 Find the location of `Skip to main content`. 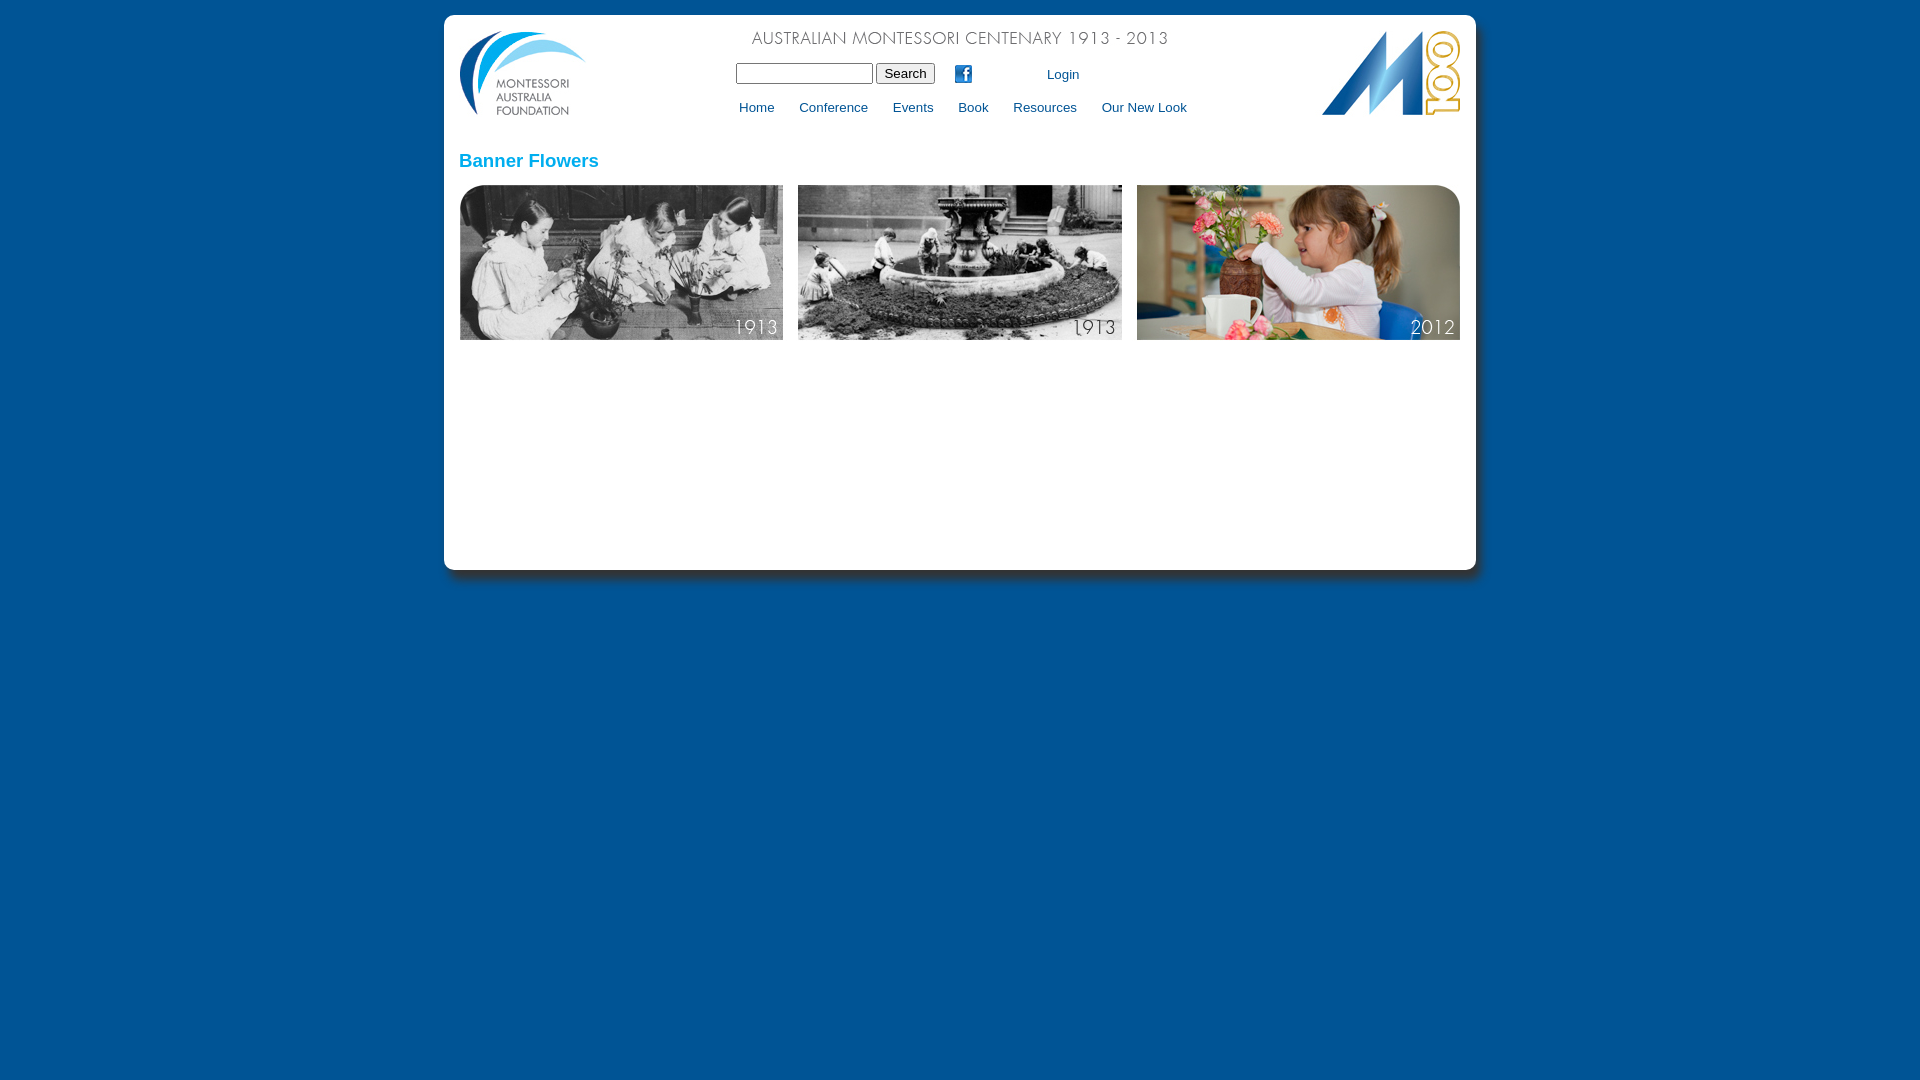

Skip to main content is located at coordinates (1020, 16).